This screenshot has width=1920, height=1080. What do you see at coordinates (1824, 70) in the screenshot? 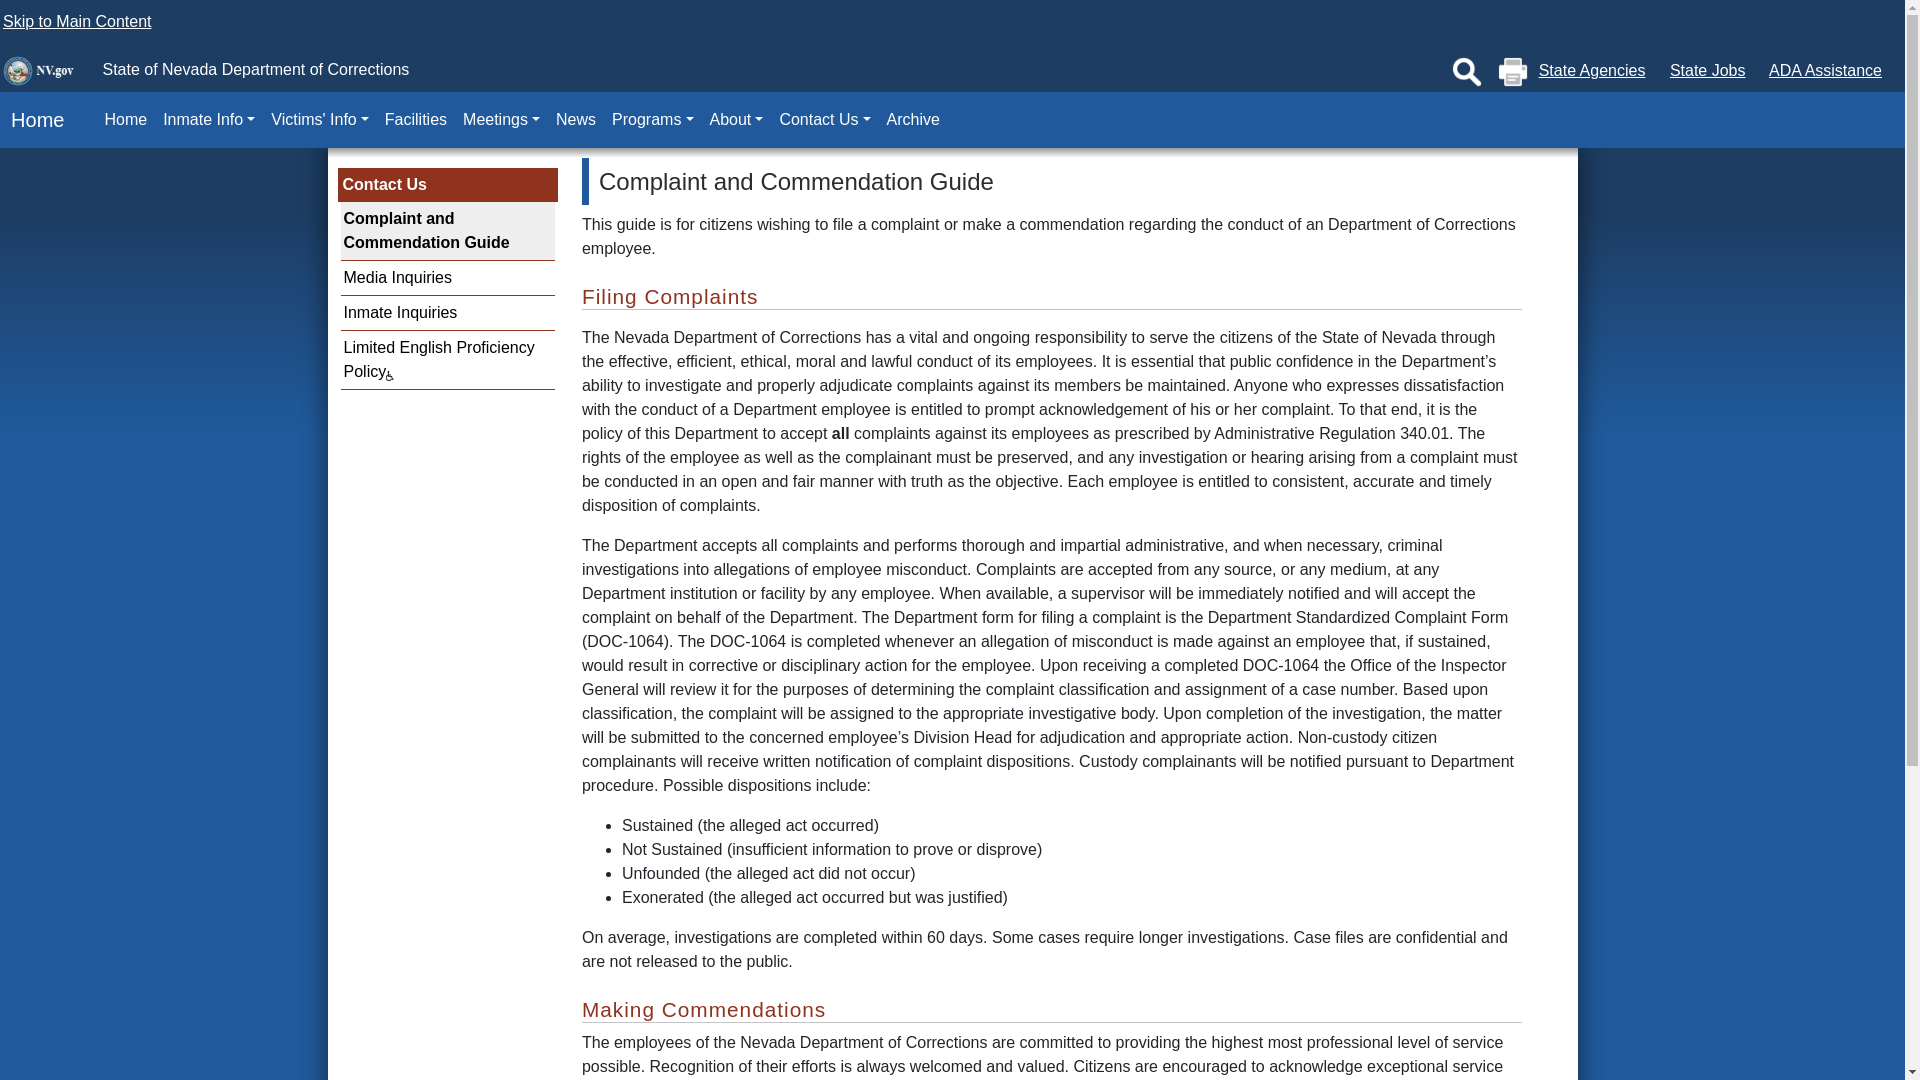
I see `ADA Assistance` at bounding box center [1824, 70].